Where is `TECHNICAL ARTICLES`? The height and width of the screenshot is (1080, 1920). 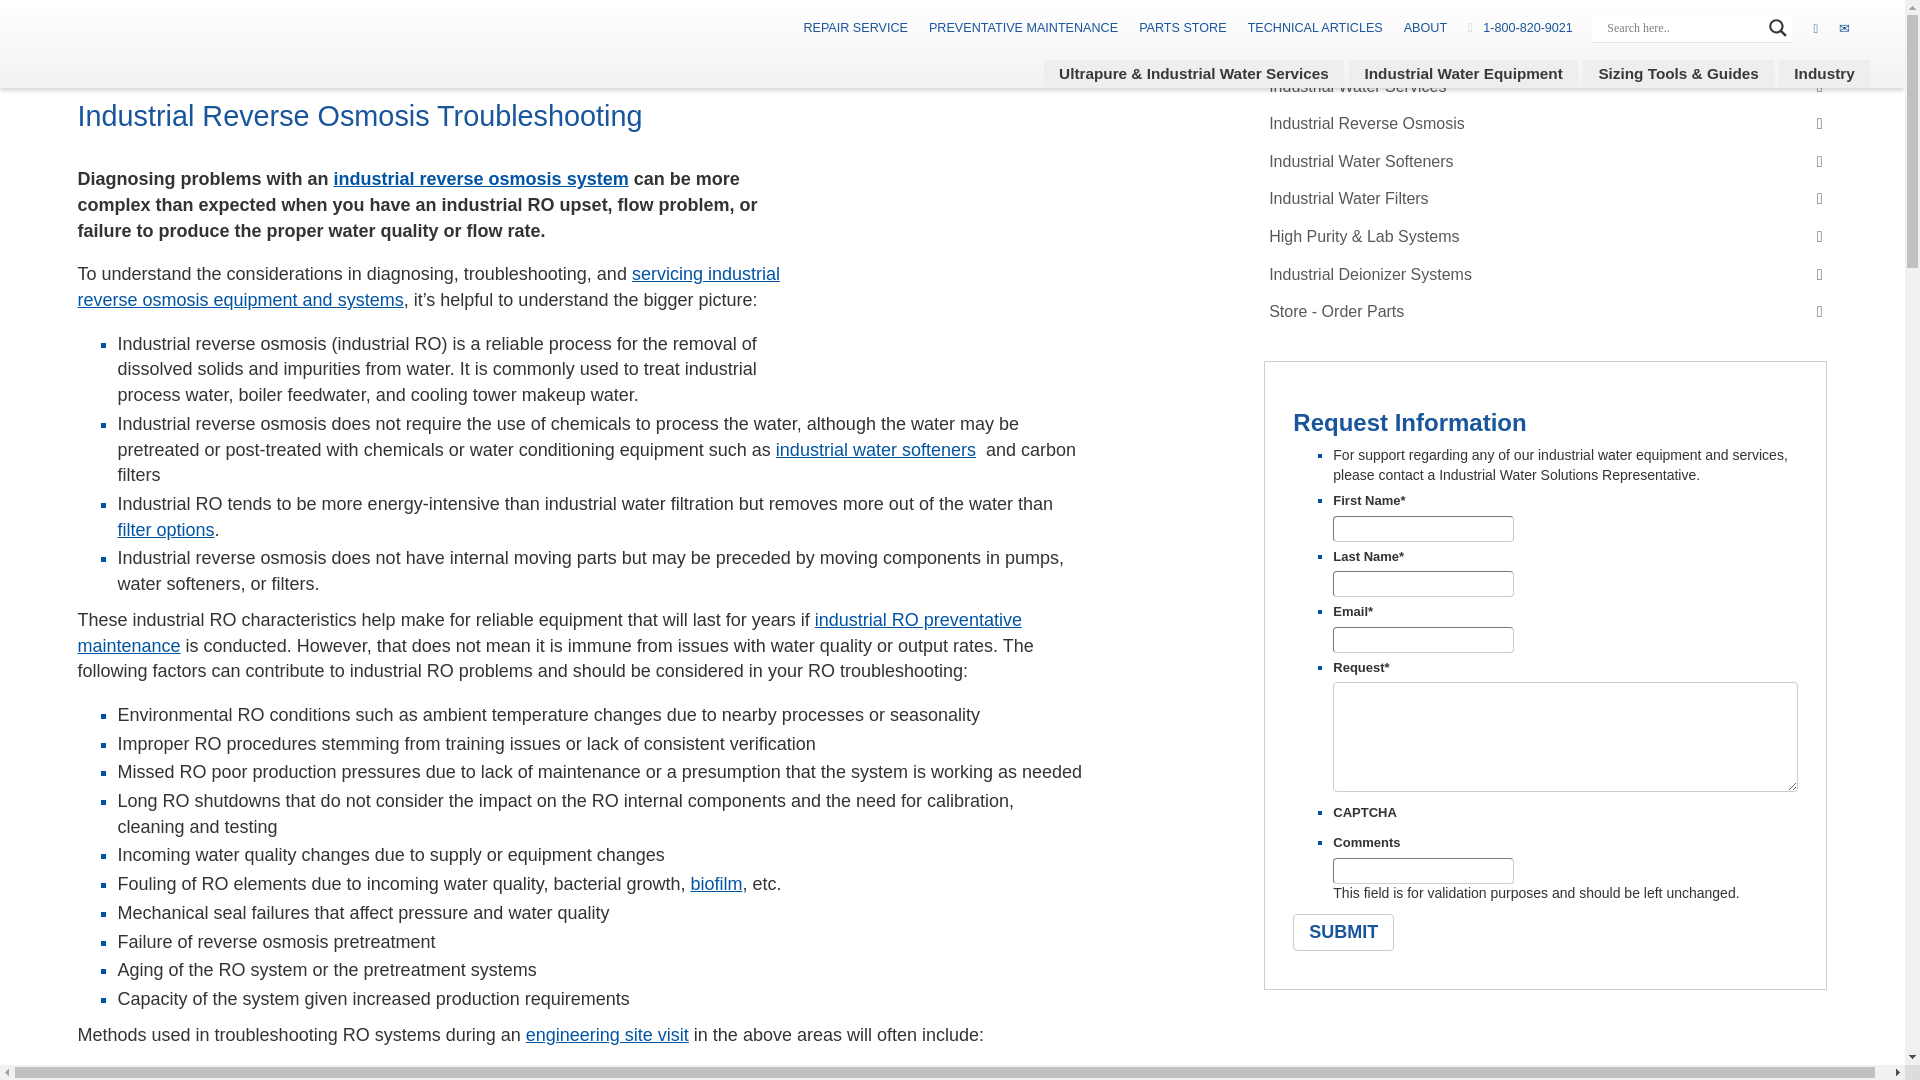
TECHNICAL ARTICLES is located at coordinates (1315, 27).